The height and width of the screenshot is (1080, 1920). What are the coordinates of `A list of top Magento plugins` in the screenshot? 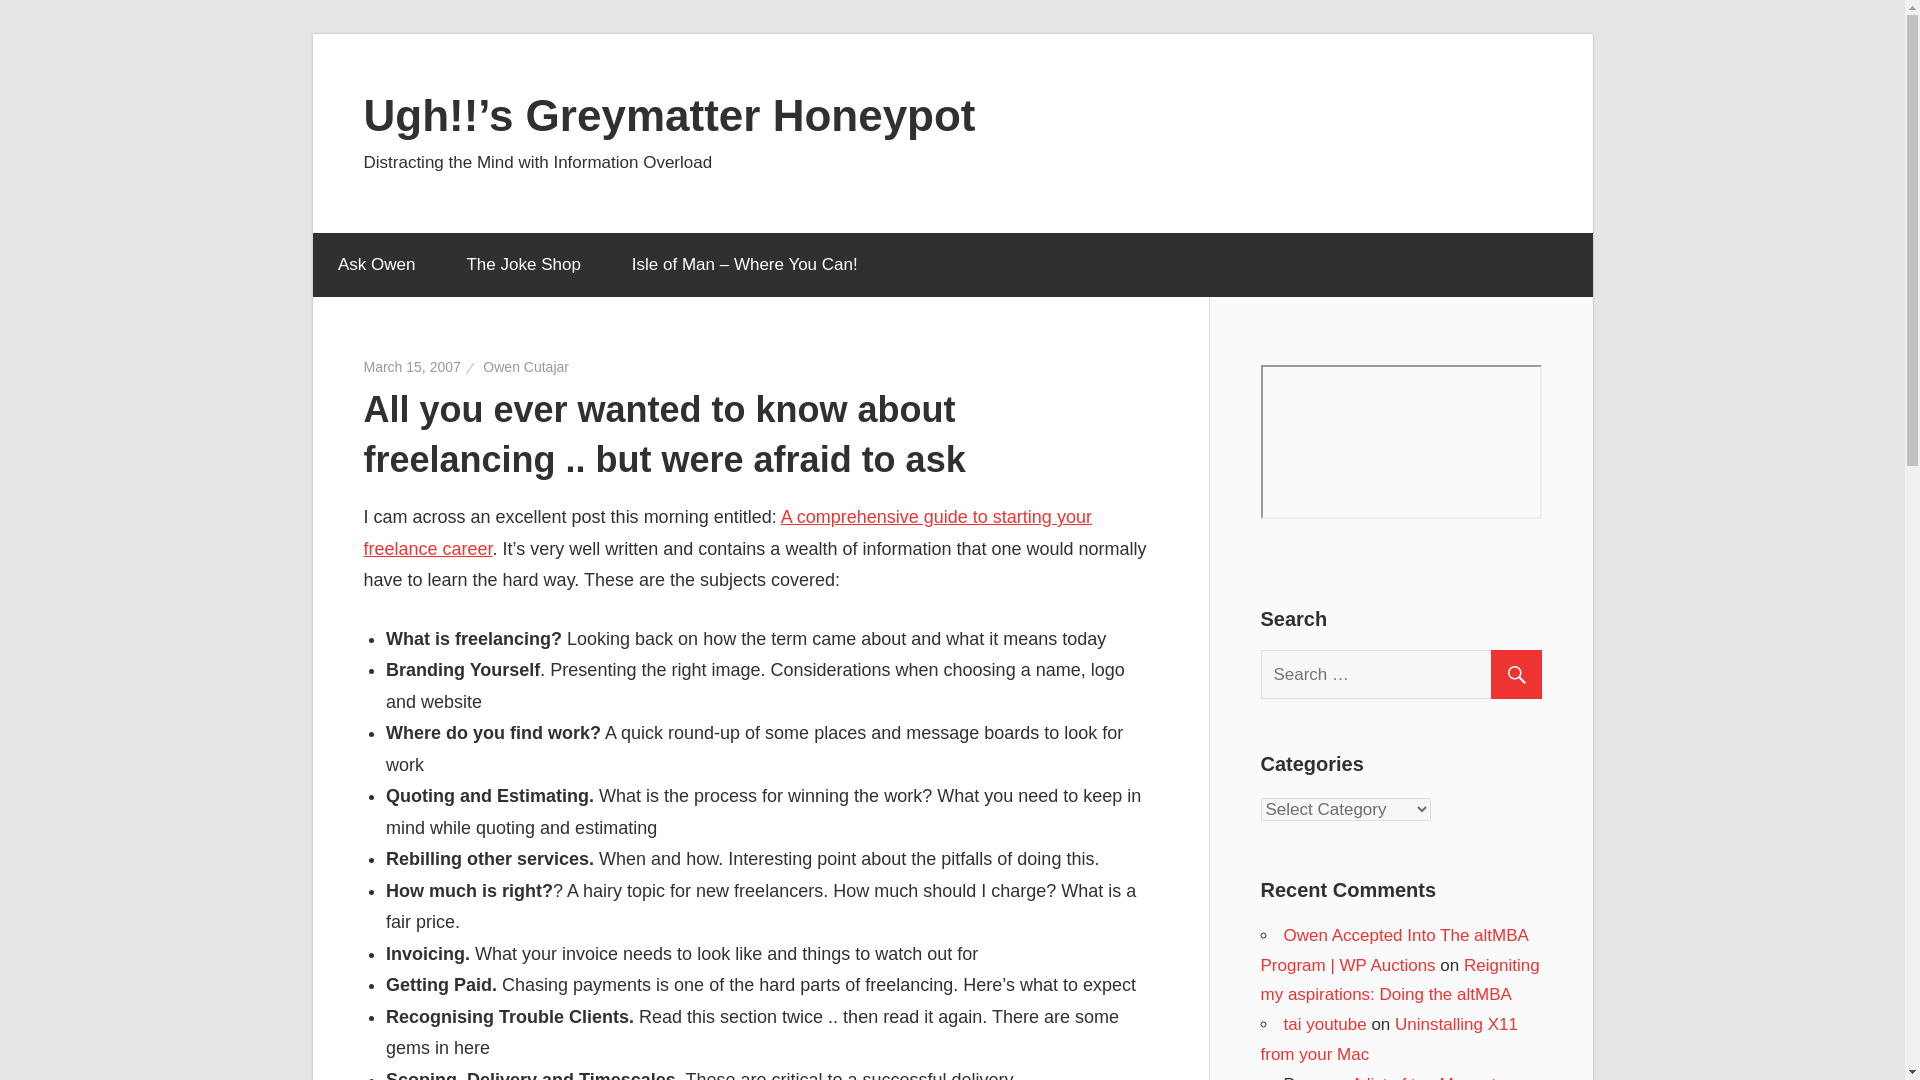 It's located at (1382, 1077).